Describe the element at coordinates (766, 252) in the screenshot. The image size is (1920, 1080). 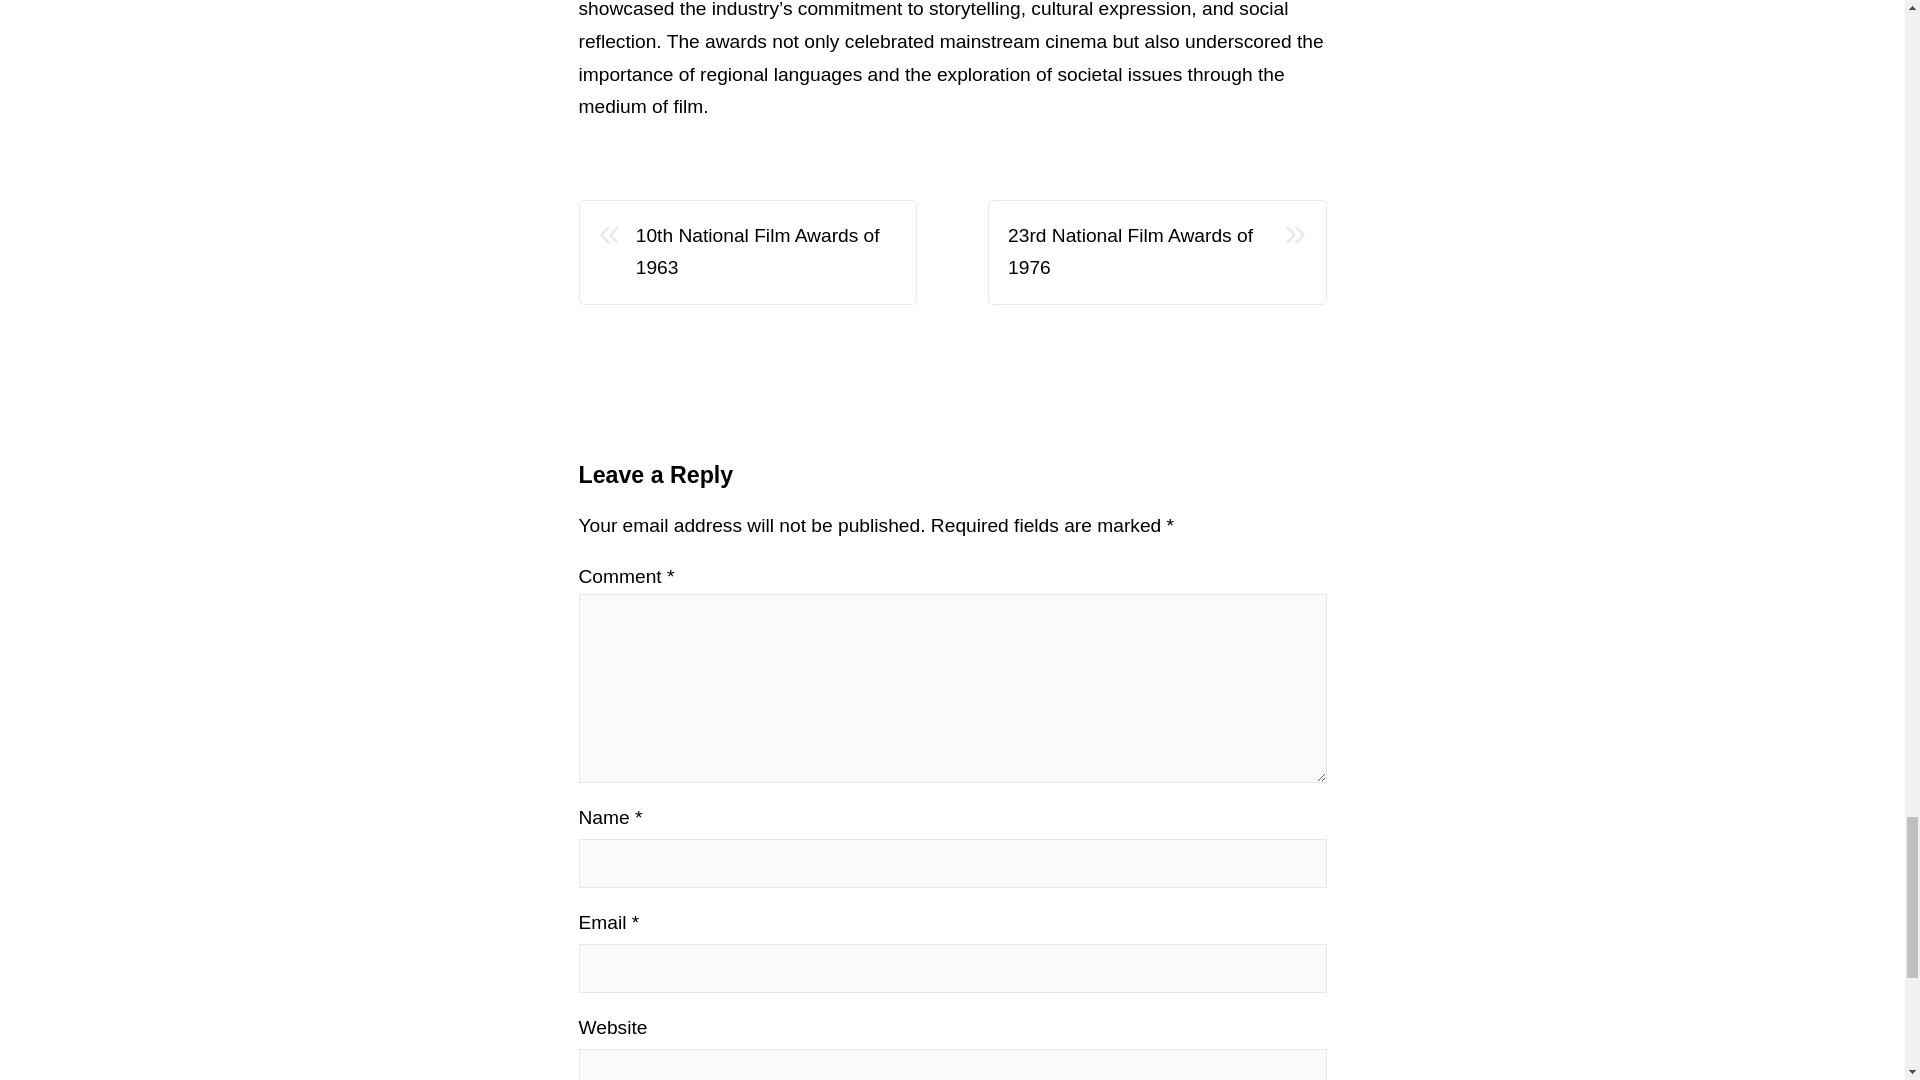
I see `10th National Film Awards of 1963` at that location.